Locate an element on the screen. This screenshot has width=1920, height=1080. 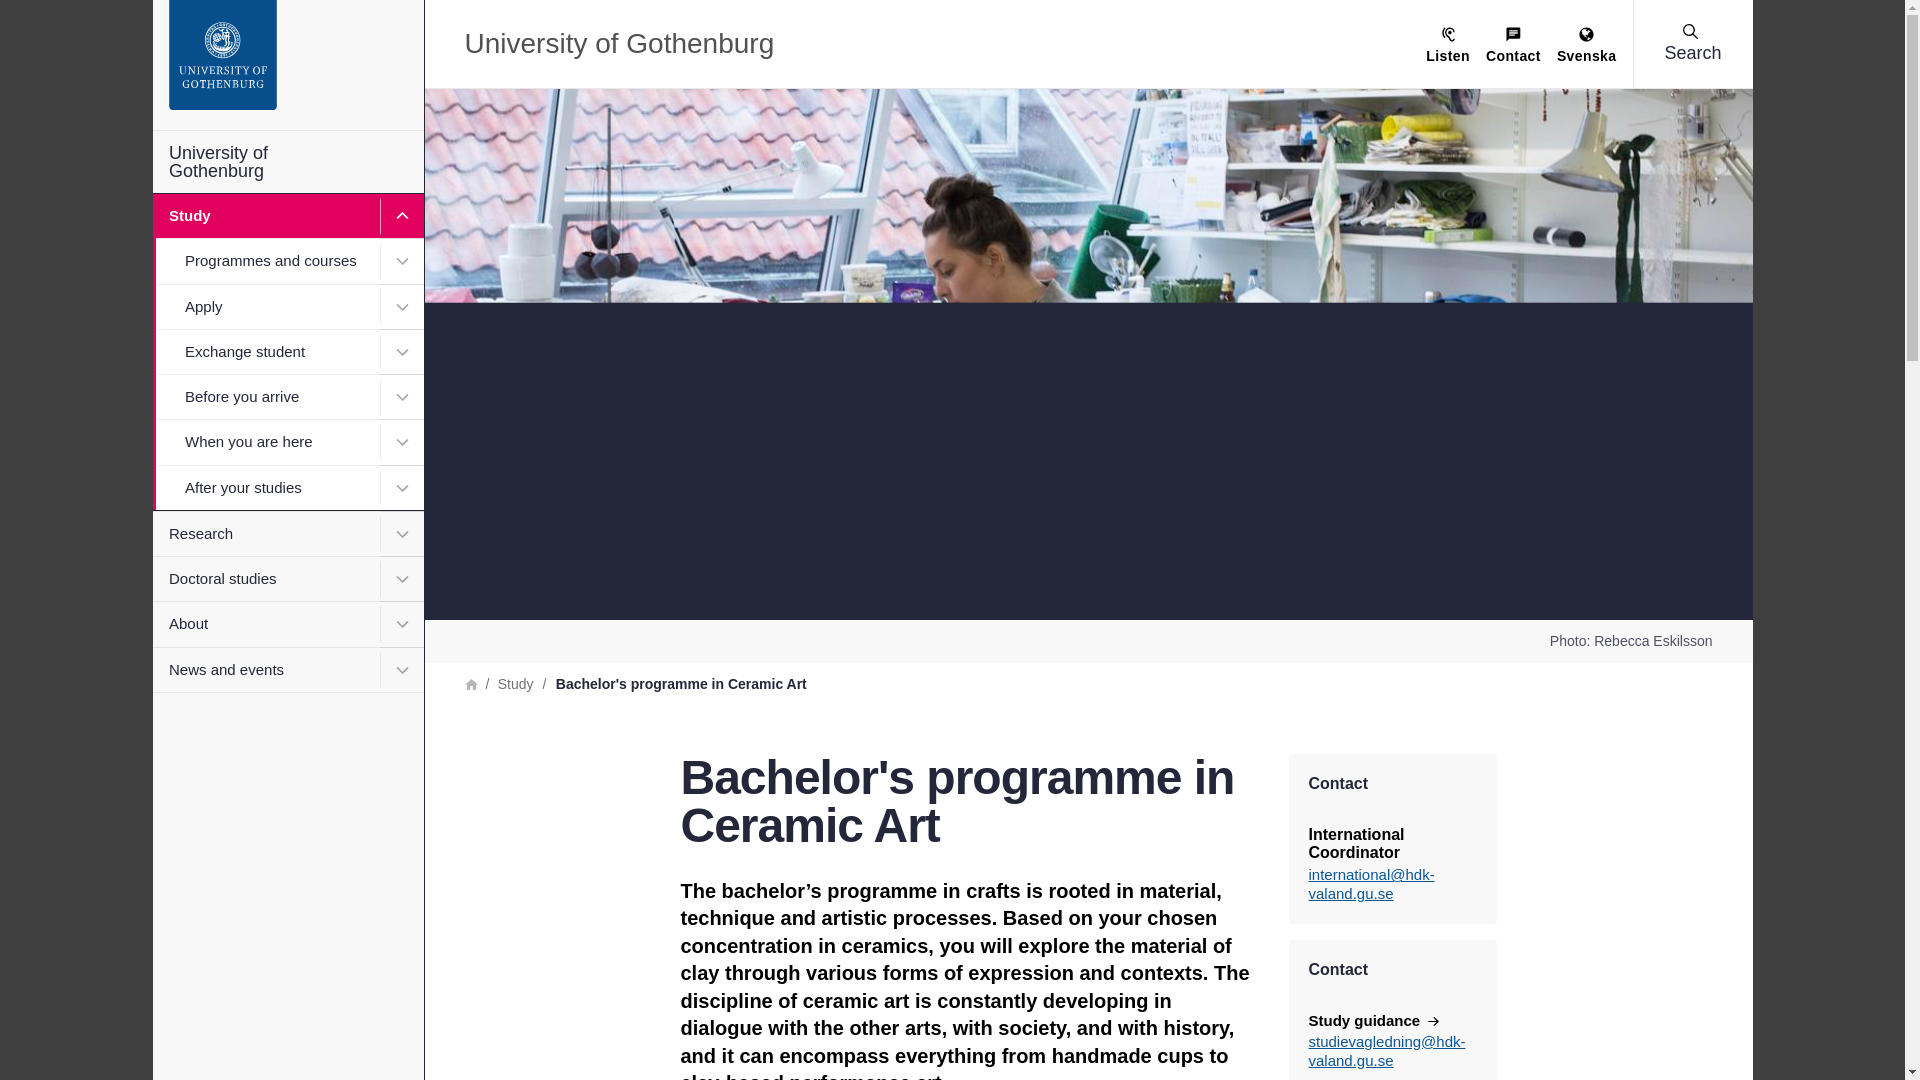
Programmes and courses is located at coordinates (286, 260).